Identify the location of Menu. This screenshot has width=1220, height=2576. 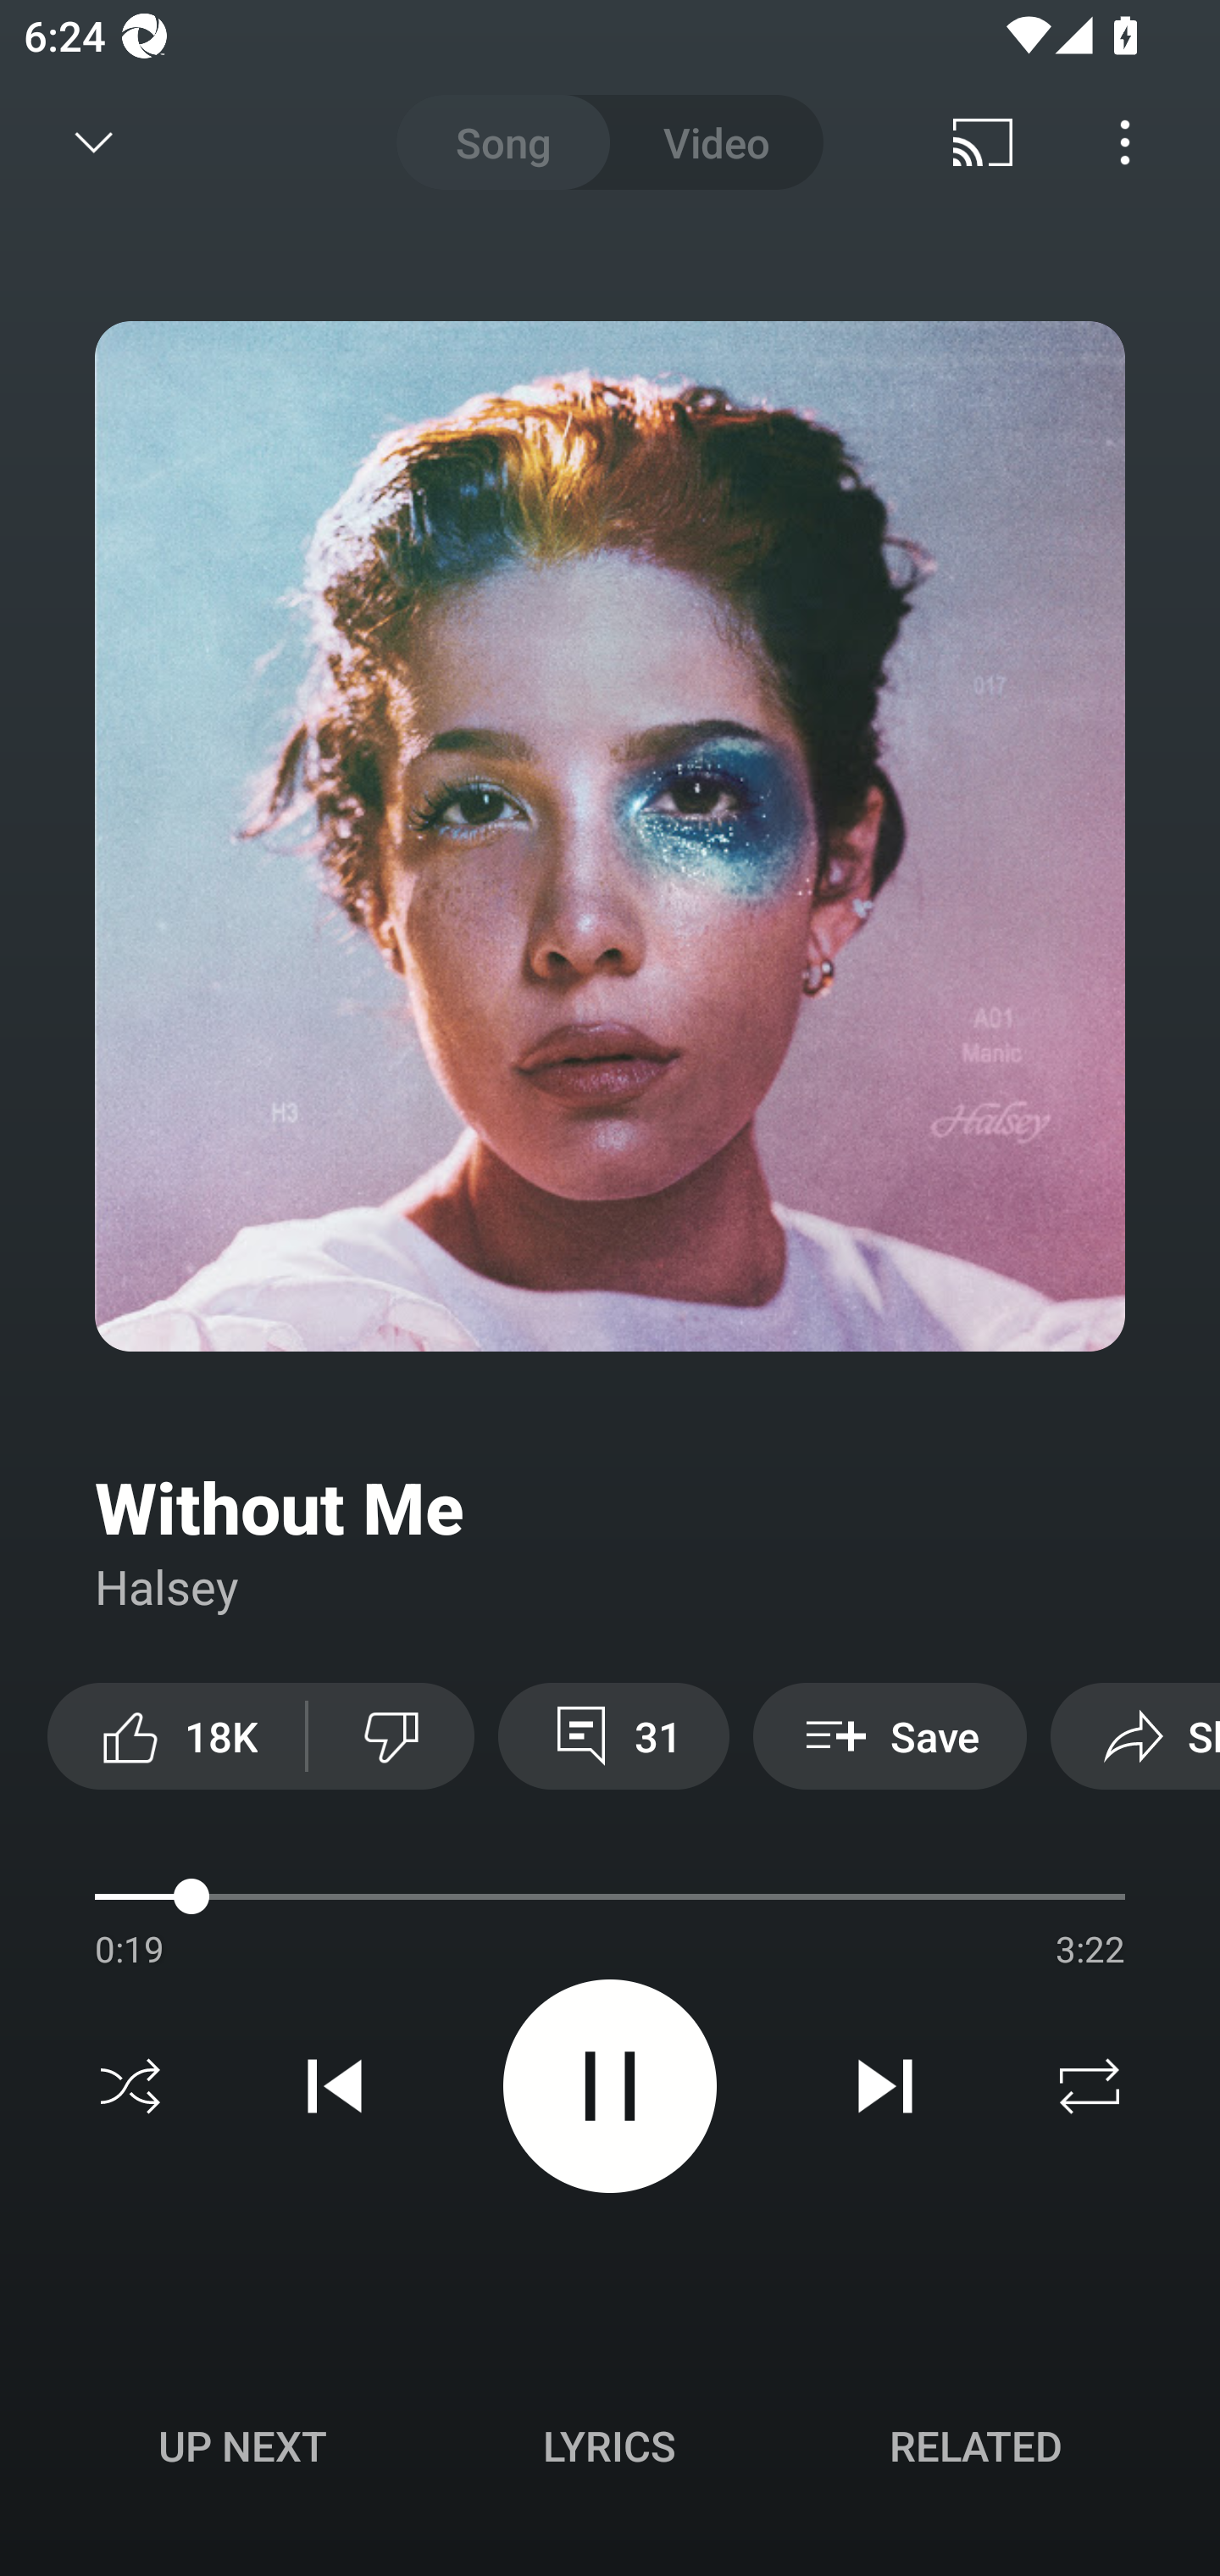
(1125, 142).